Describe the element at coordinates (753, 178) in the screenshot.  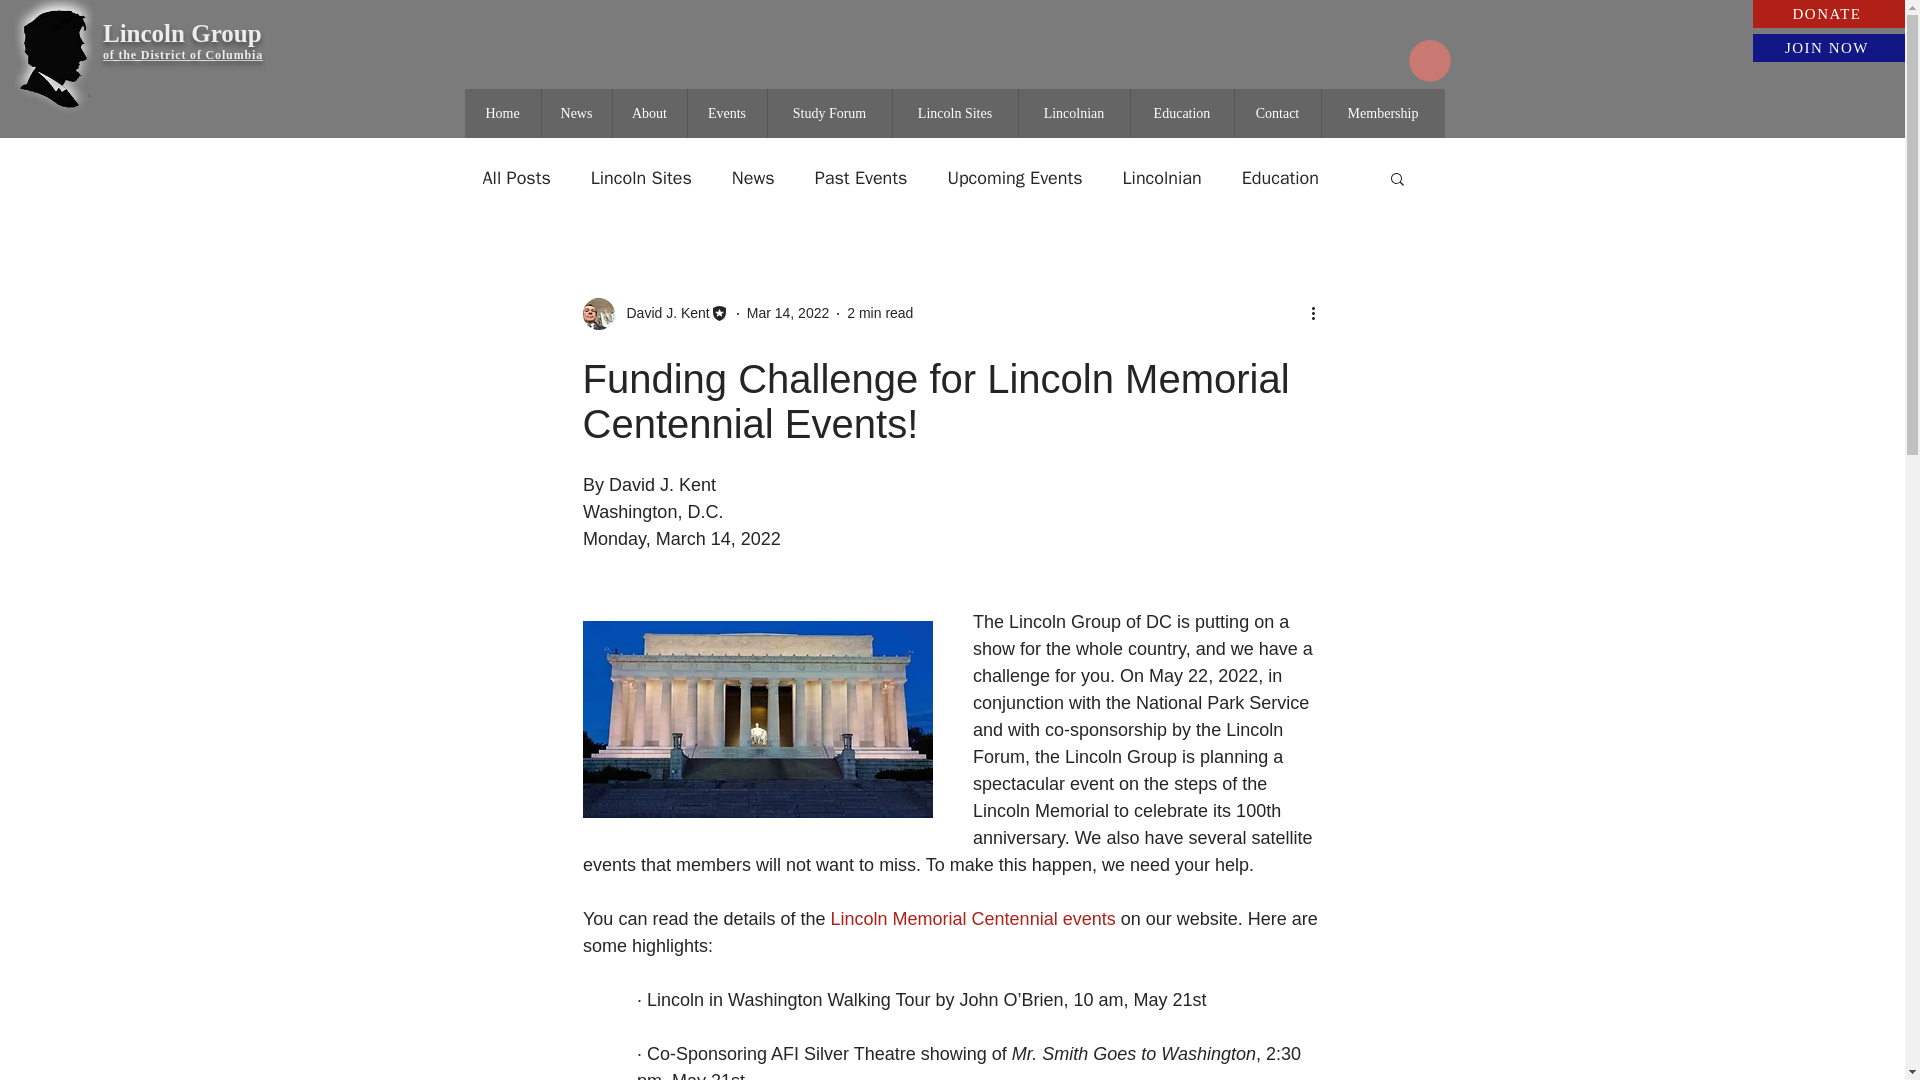
I see `News` at that location.